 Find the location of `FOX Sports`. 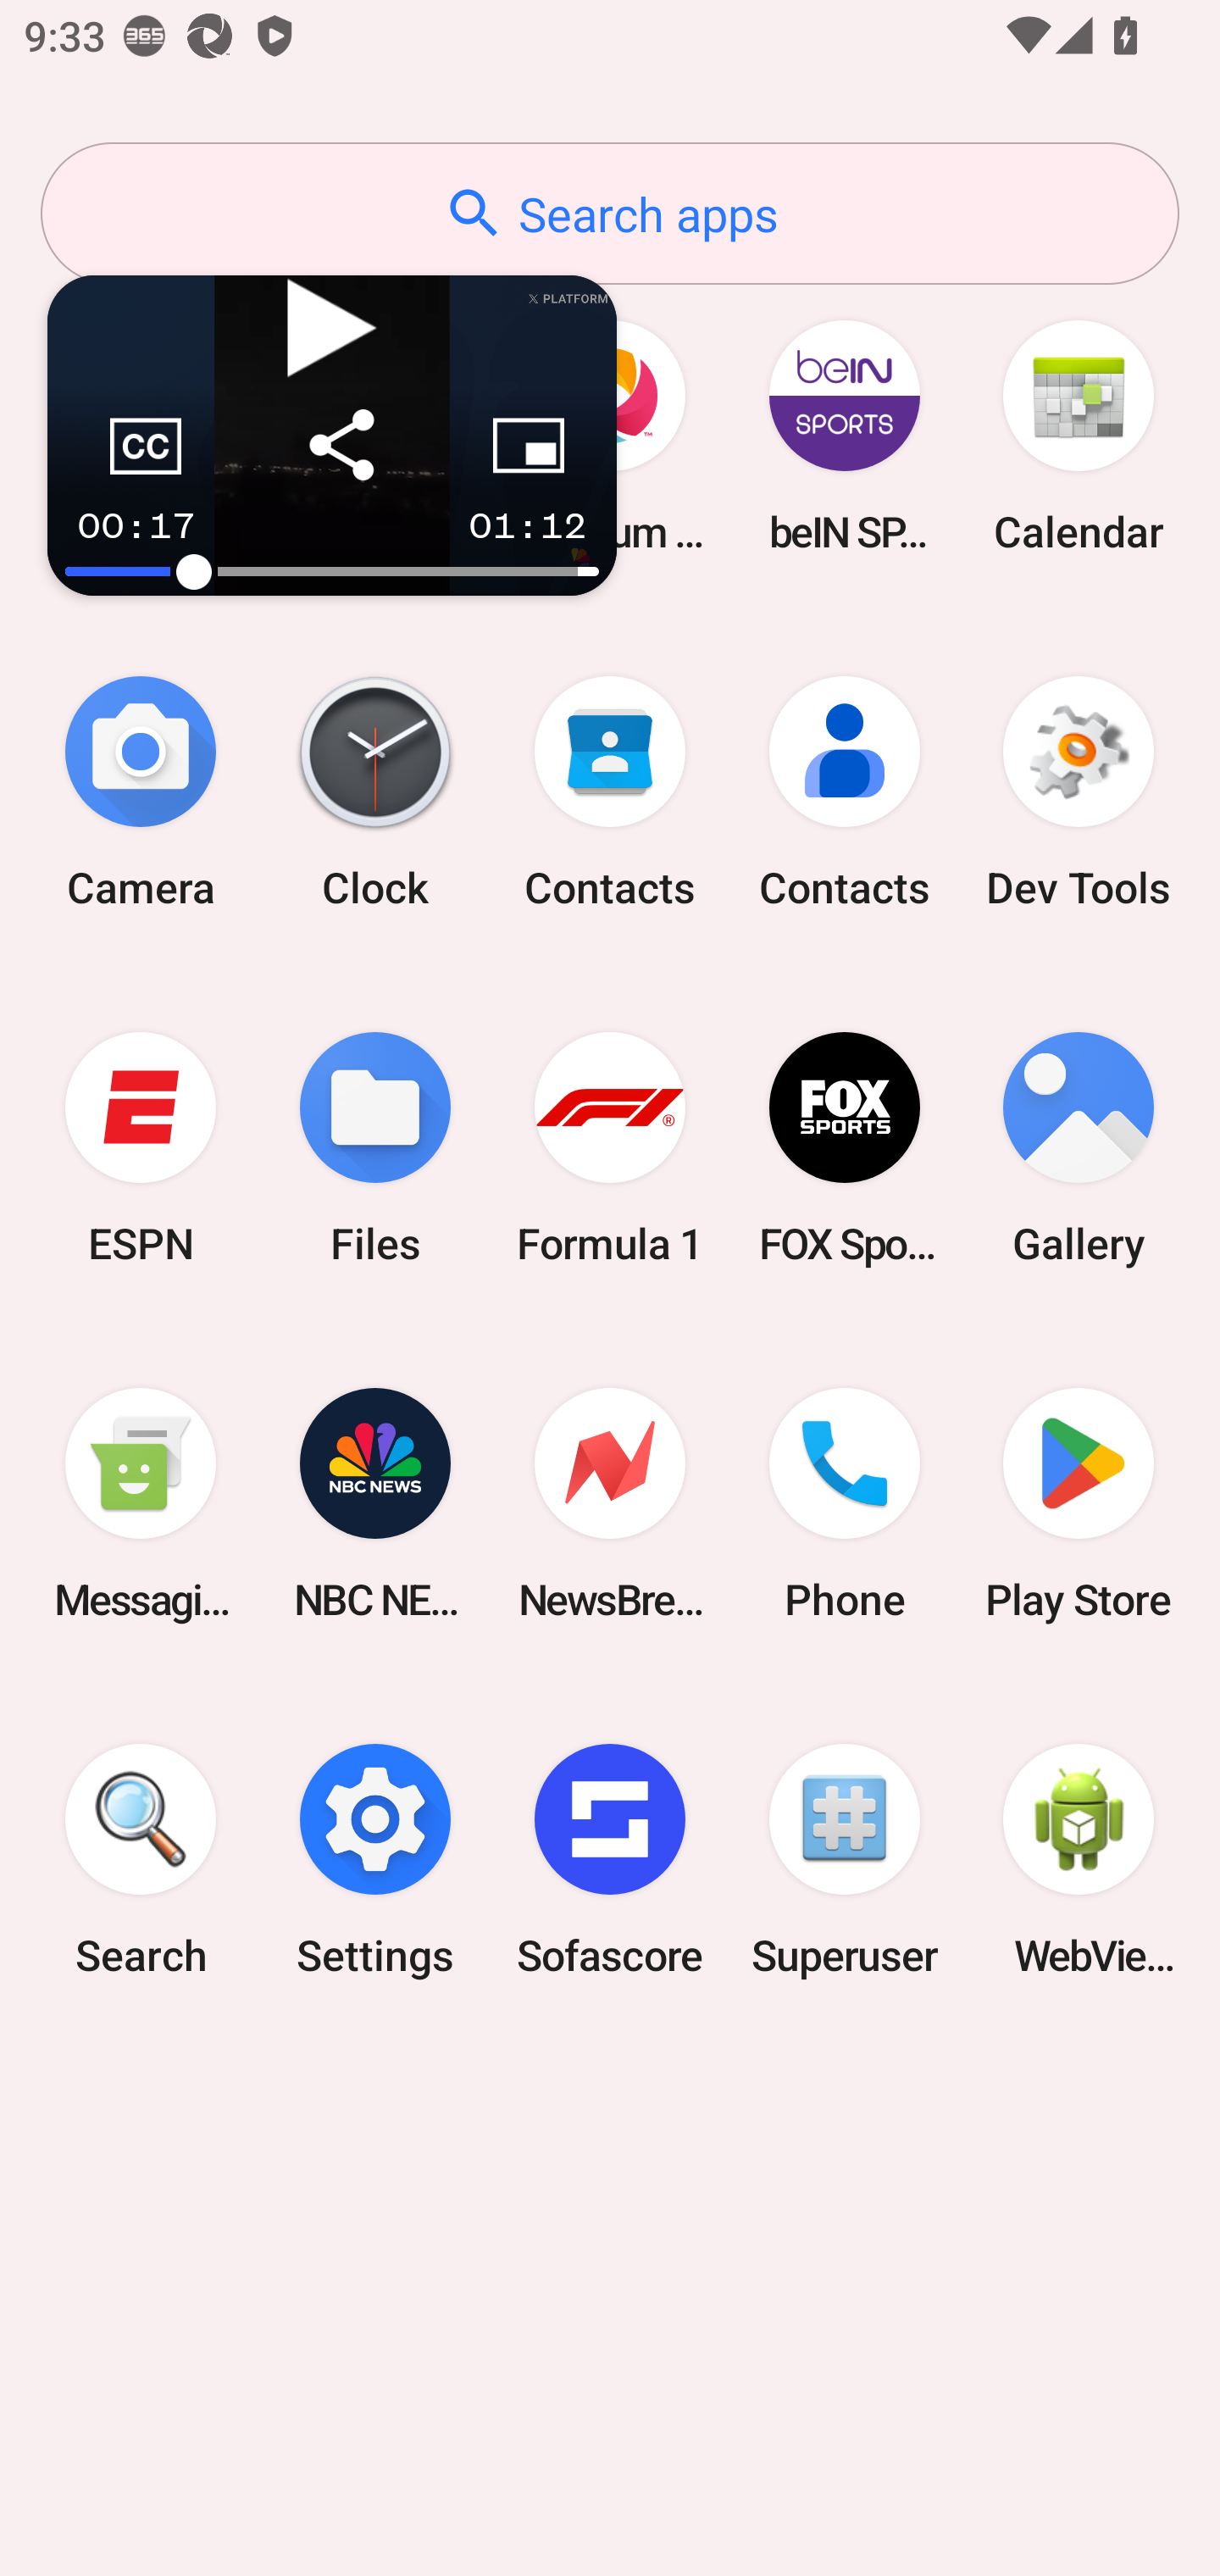

FOX Sports is located at coordinates (844, 1149).